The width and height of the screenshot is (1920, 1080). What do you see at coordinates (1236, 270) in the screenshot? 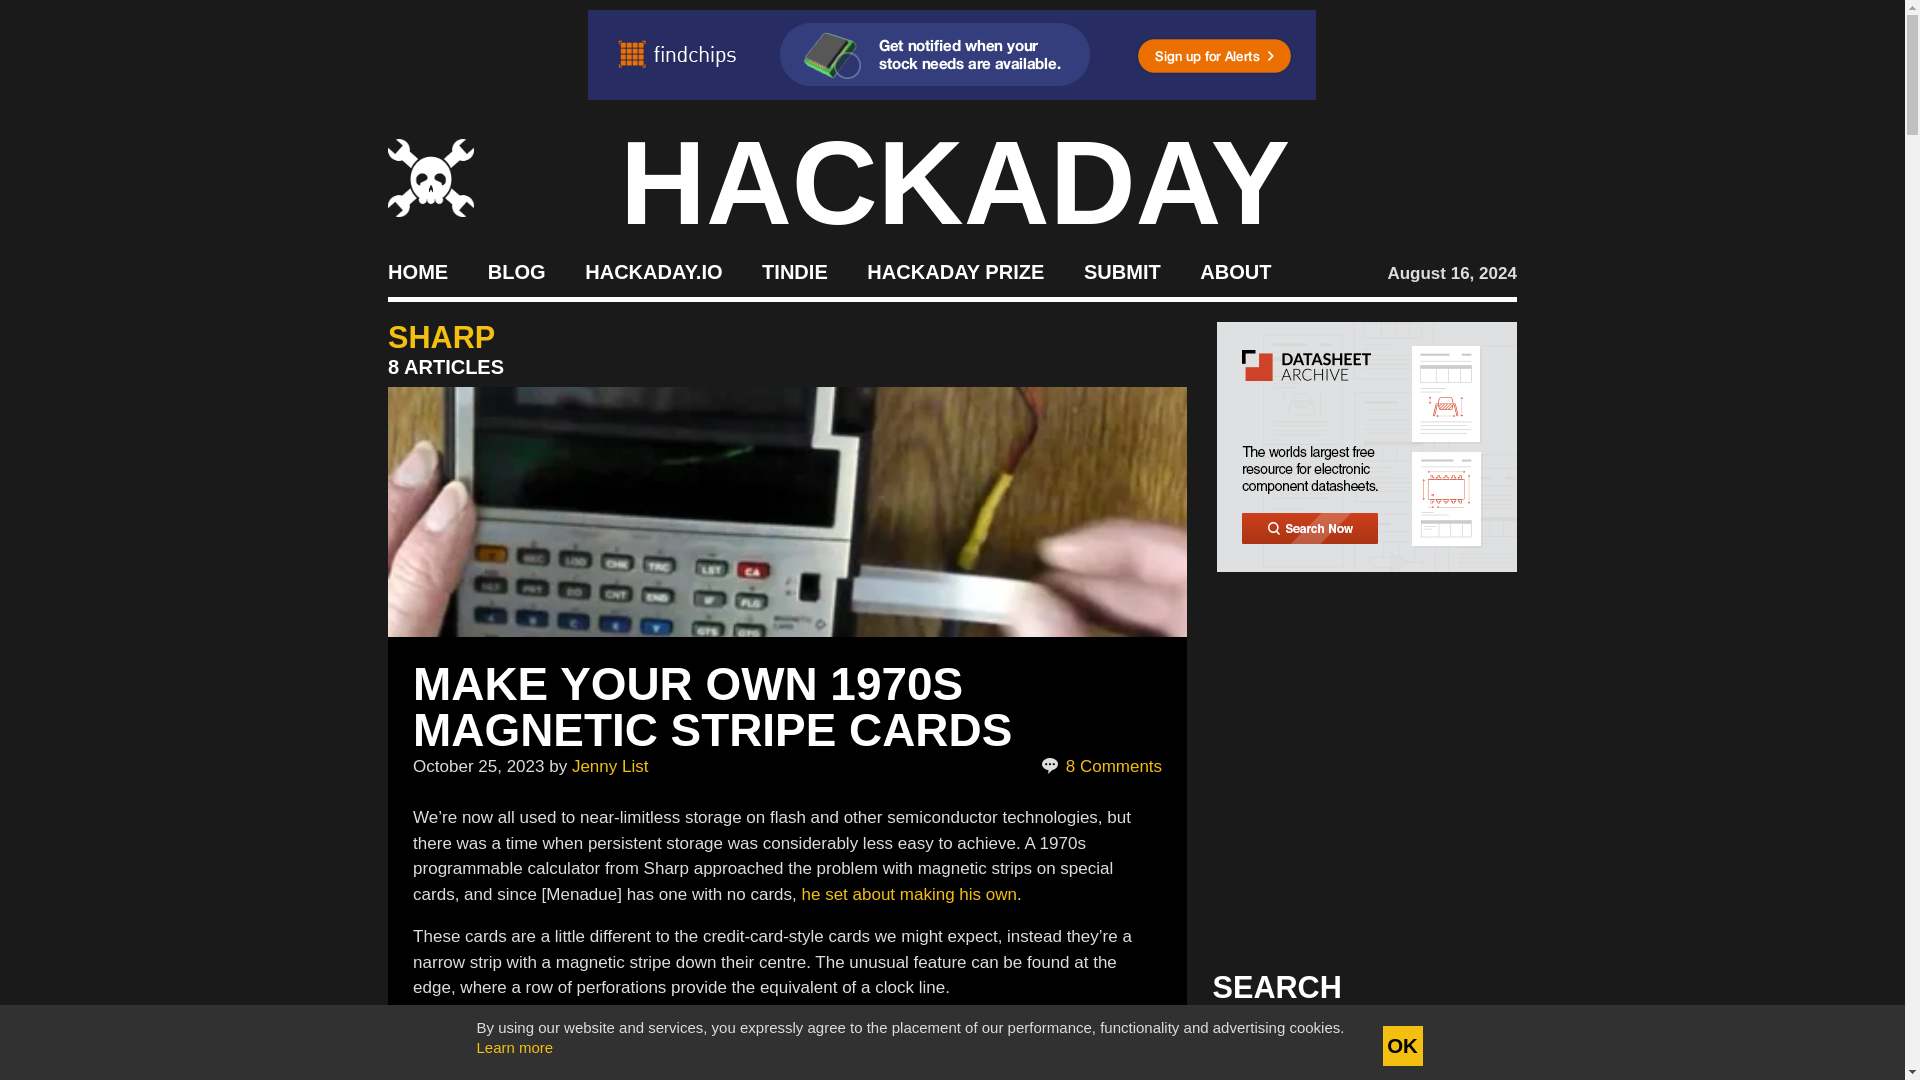
I see `ABOUT` at bounding box center [1236, 270].